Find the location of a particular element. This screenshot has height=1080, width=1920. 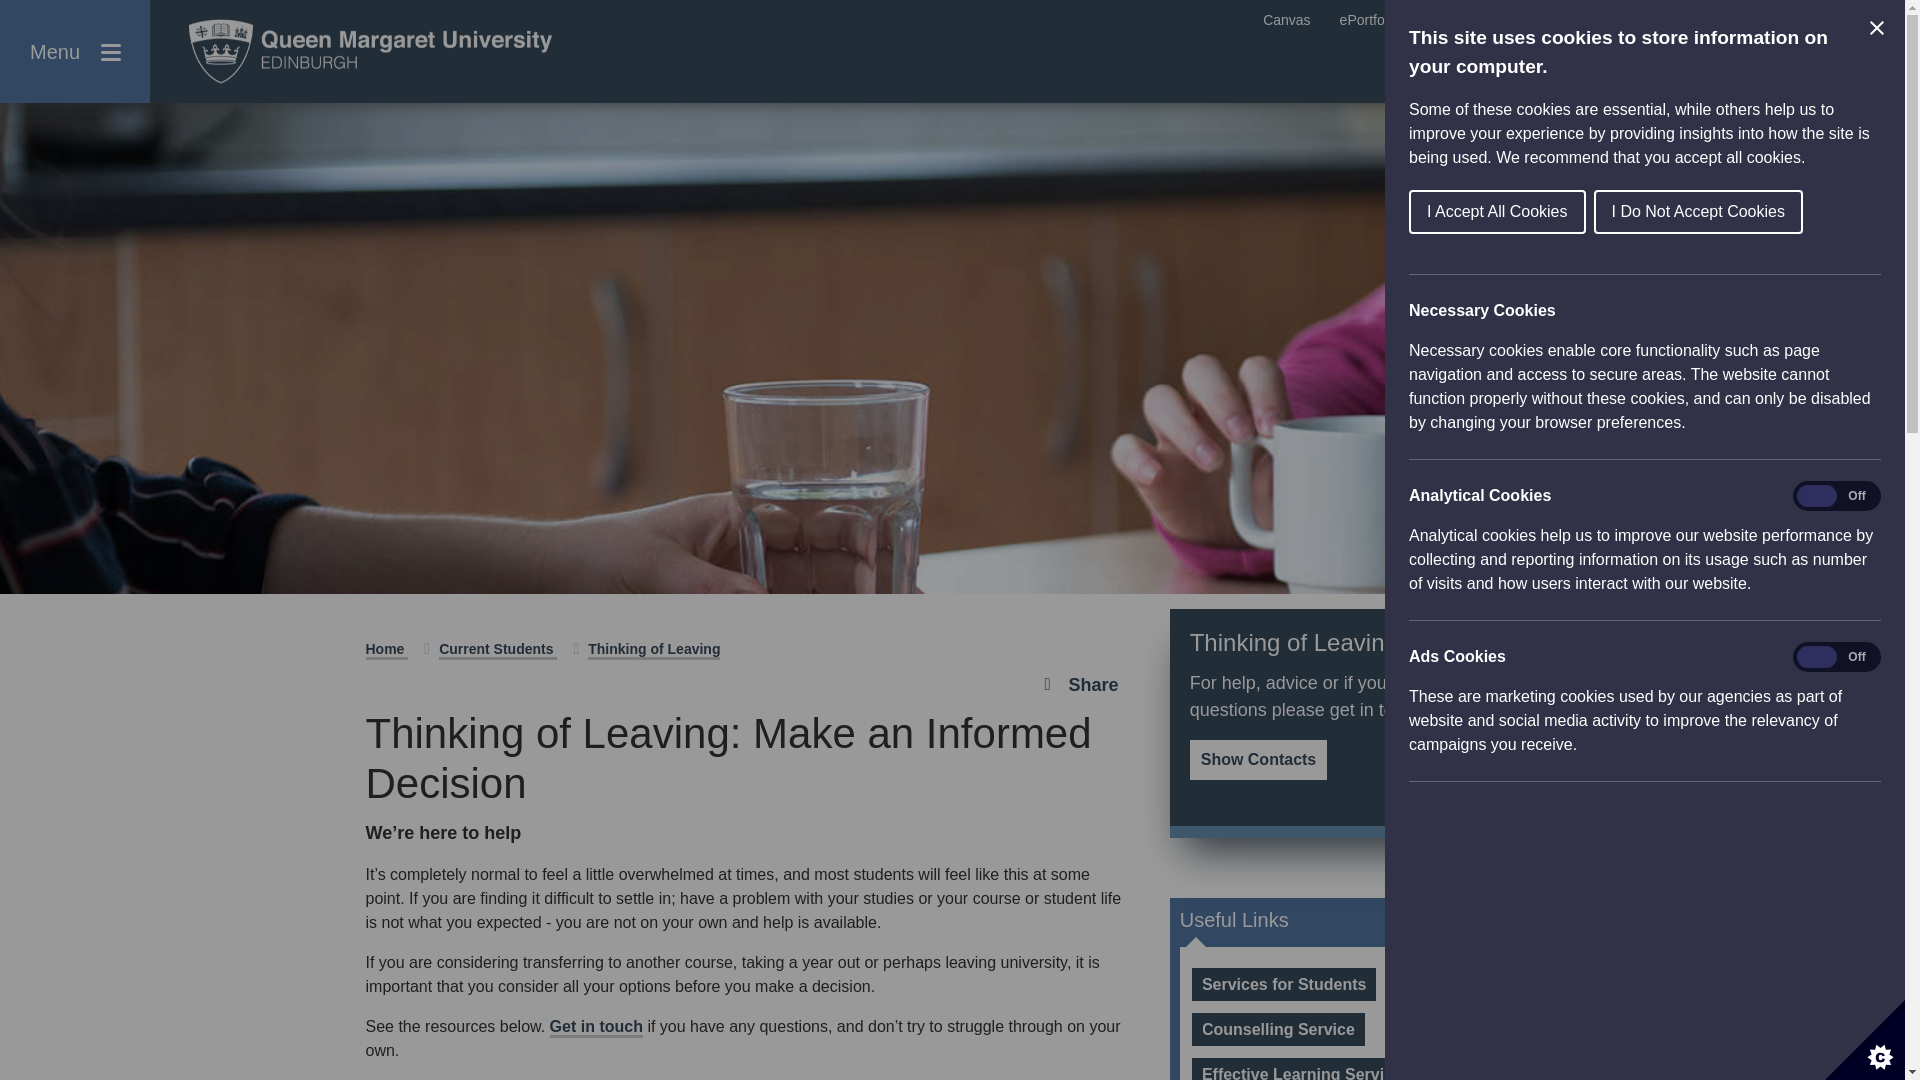

Remote Access is located at coordinates (1578, 20).